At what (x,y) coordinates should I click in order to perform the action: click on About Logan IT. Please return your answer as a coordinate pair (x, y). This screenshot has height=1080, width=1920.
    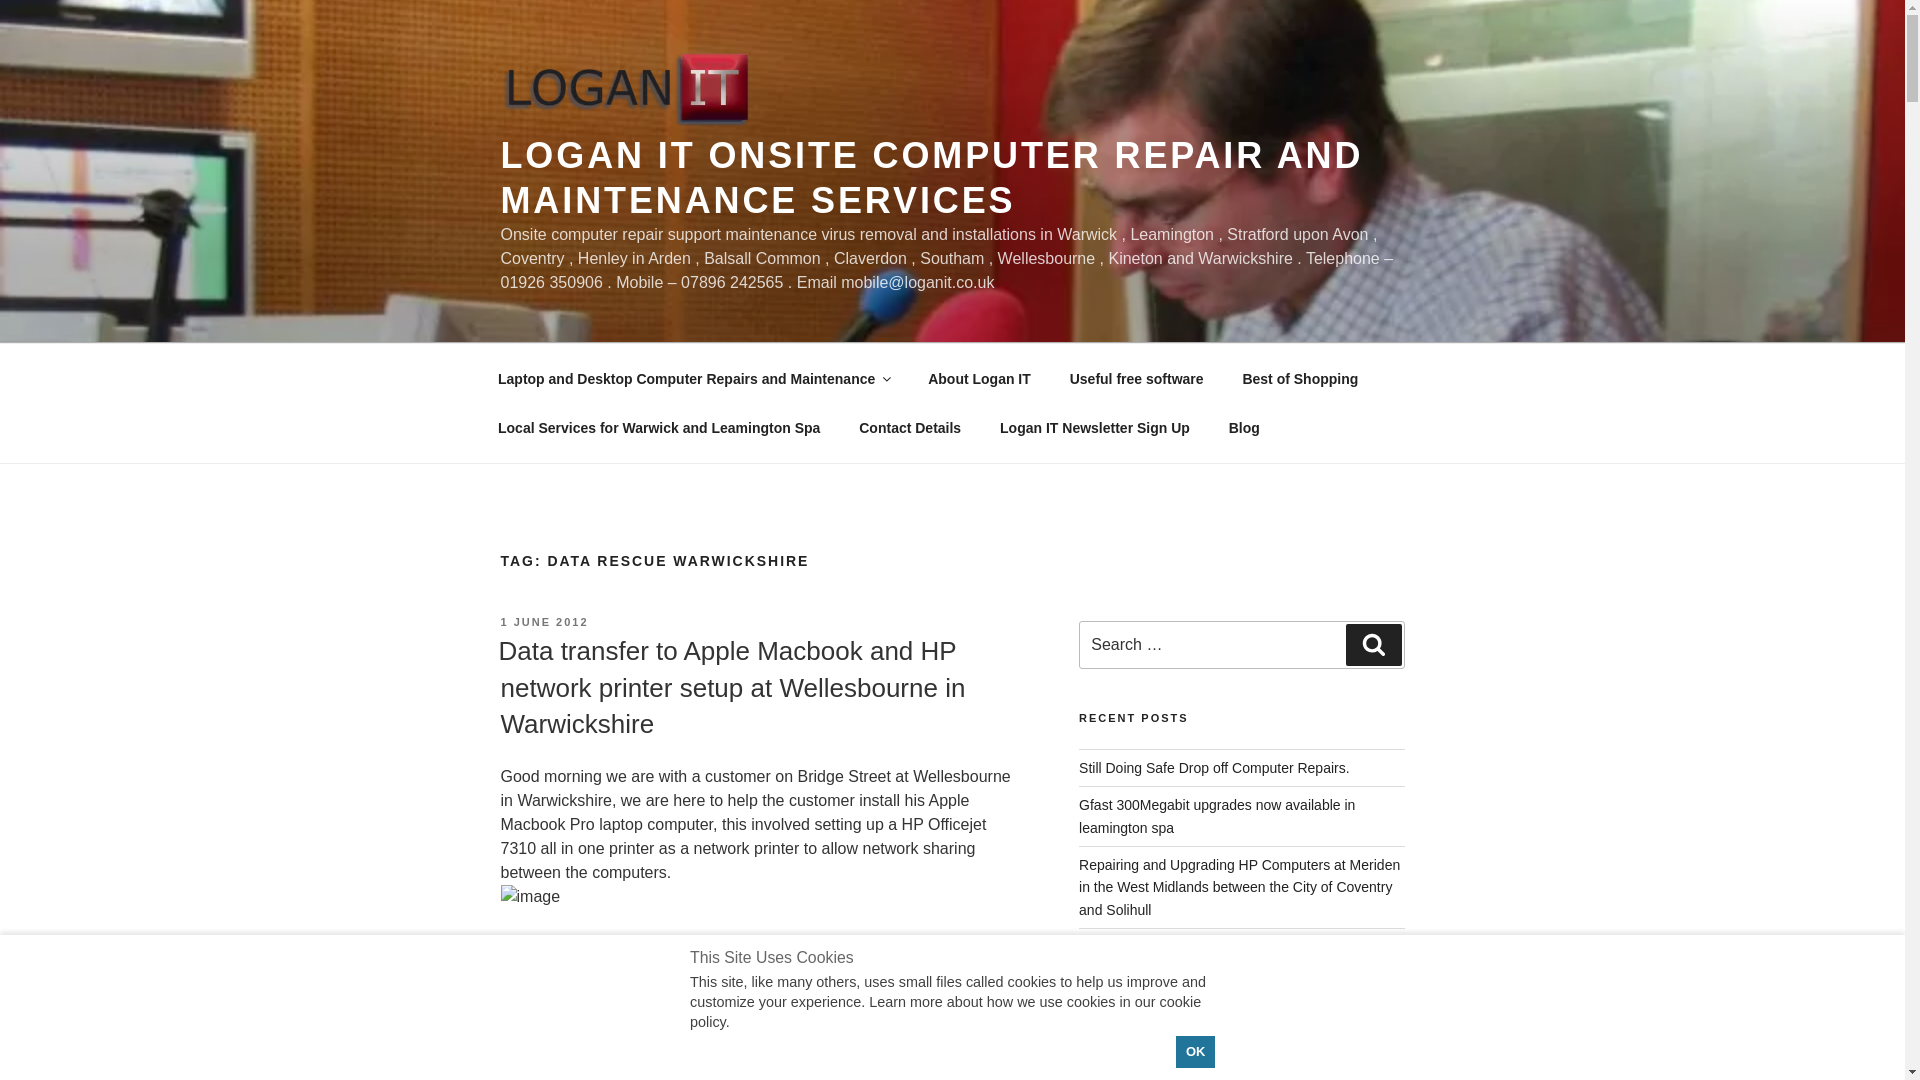
    Looking at the image, I should click on (979, 378).